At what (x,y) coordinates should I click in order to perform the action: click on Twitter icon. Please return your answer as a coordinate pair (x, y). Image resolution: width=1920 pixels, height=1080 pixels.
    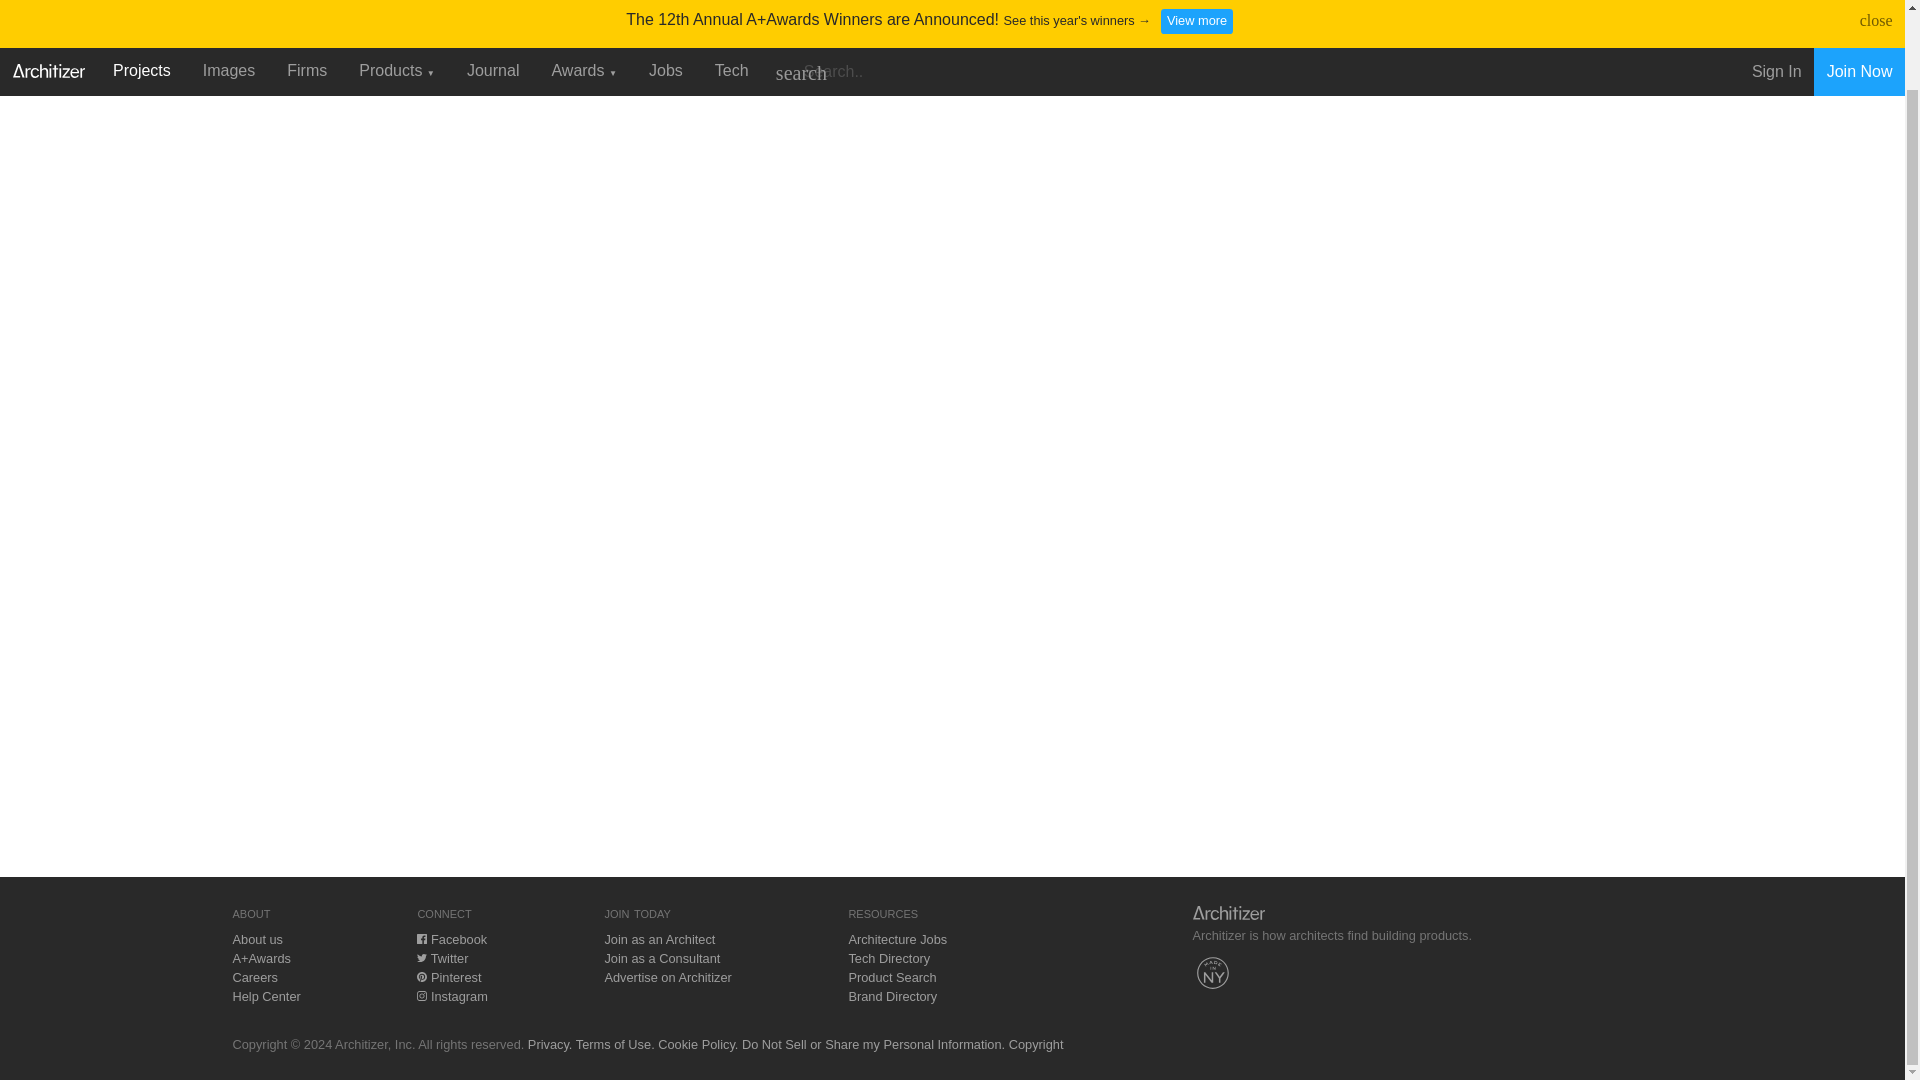
    Looking at the image, I should click on (421, 958).